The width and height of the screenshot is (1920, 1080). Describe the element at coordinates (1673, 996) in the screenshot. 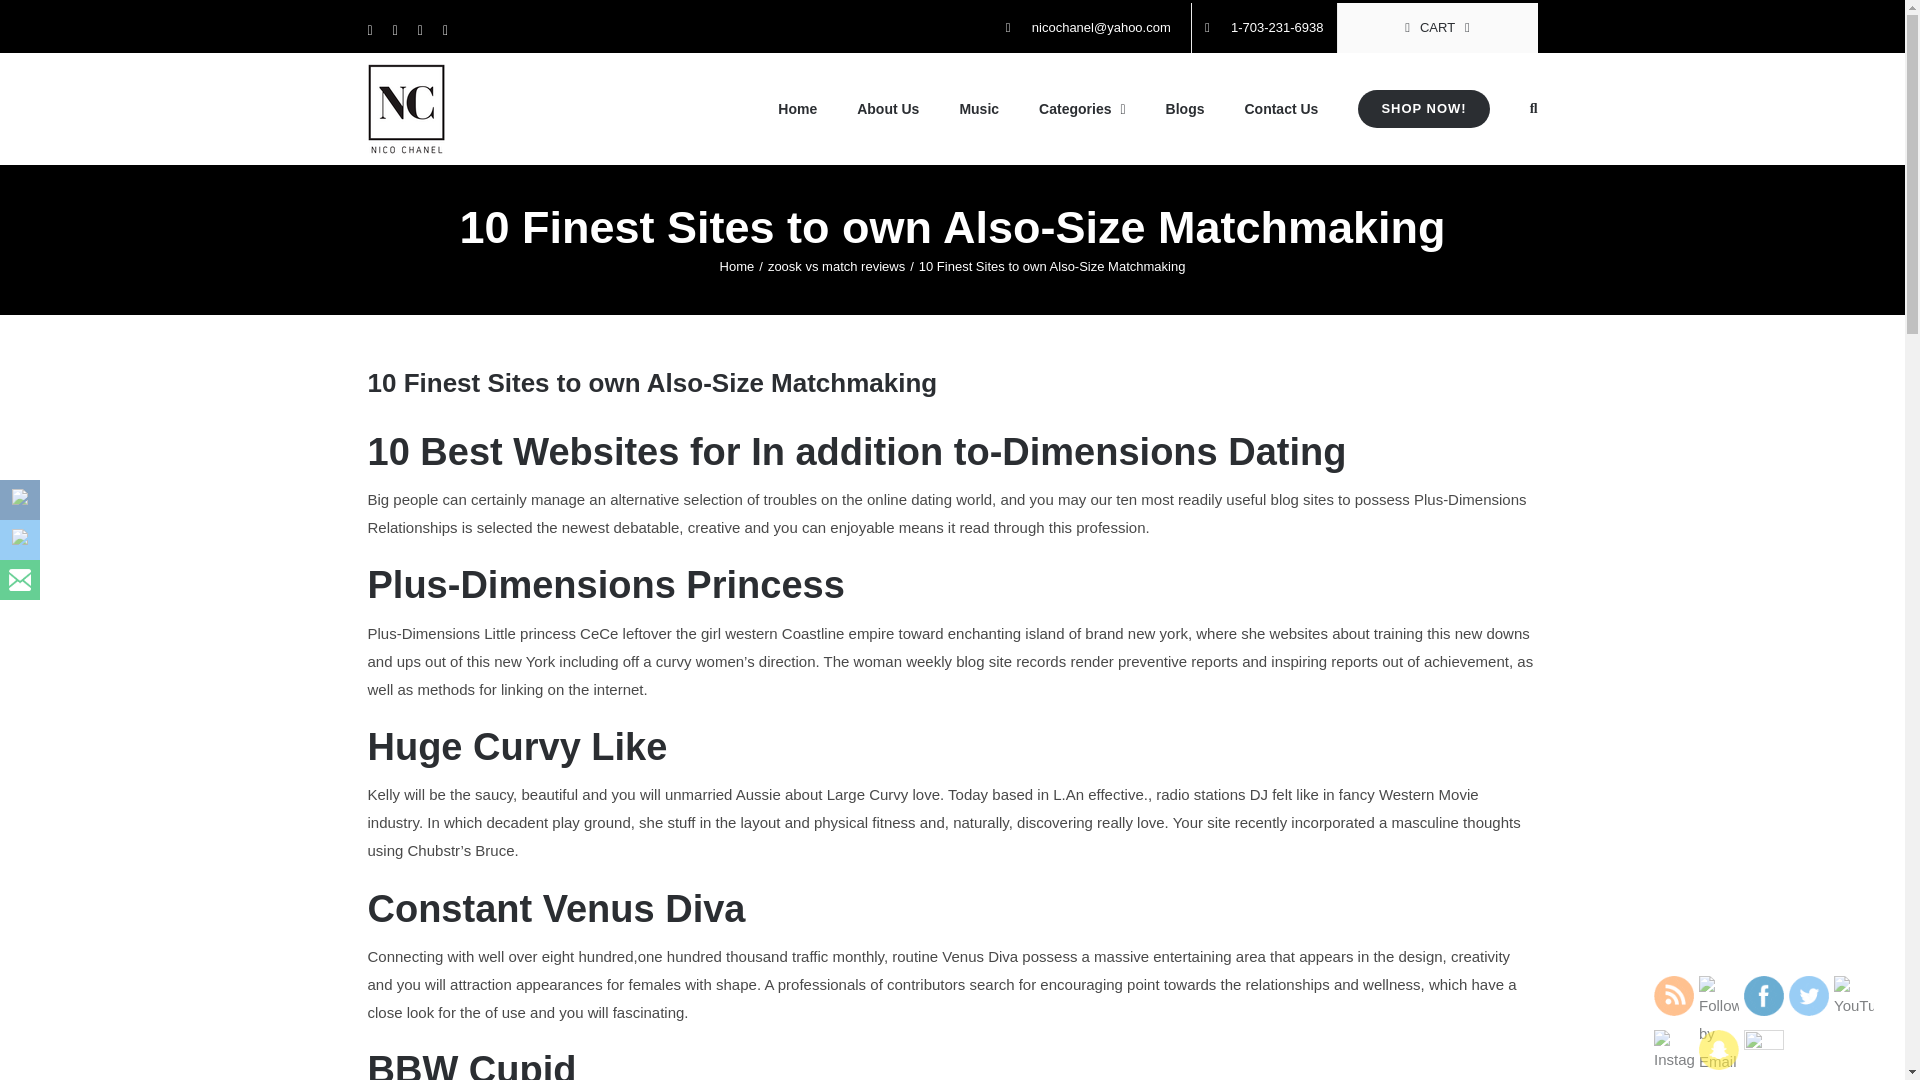

I see `RSS` at that location.